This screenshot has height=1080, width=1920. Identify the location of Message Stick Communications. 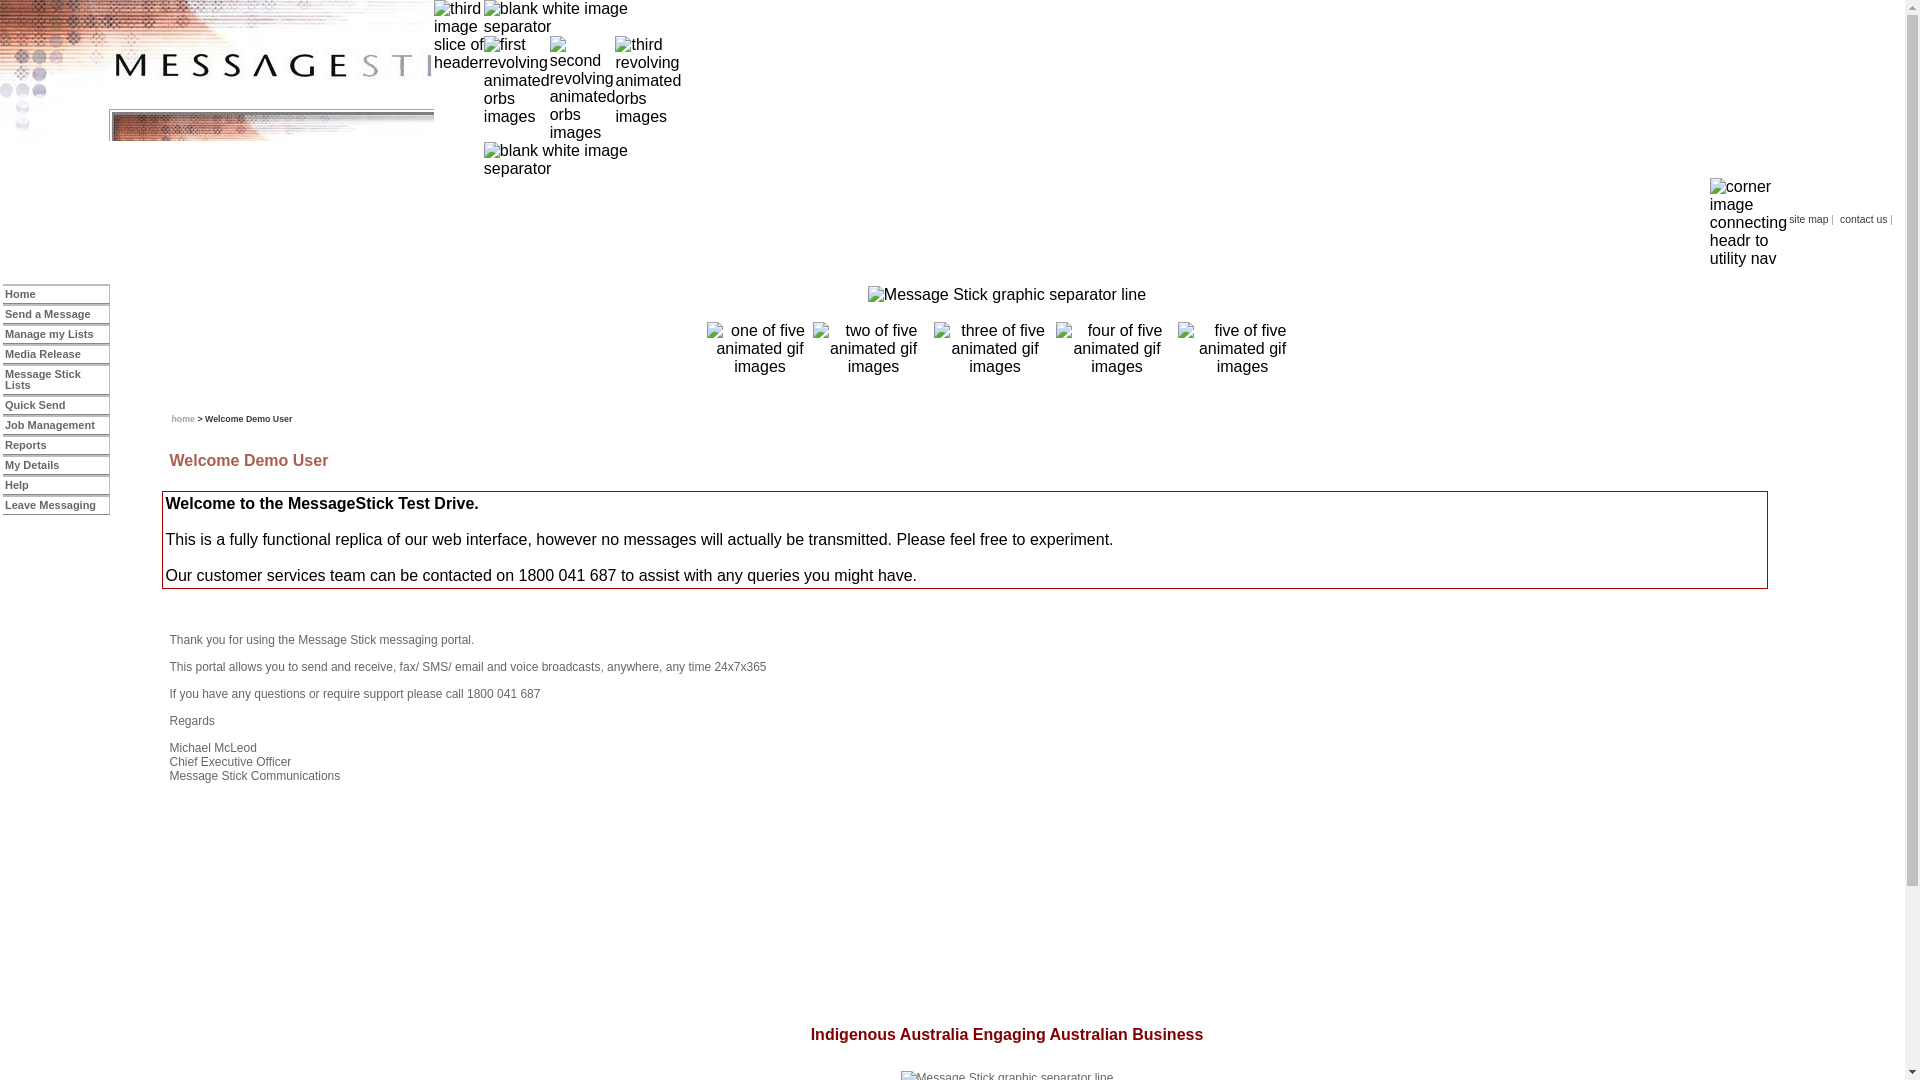
(874, 349).